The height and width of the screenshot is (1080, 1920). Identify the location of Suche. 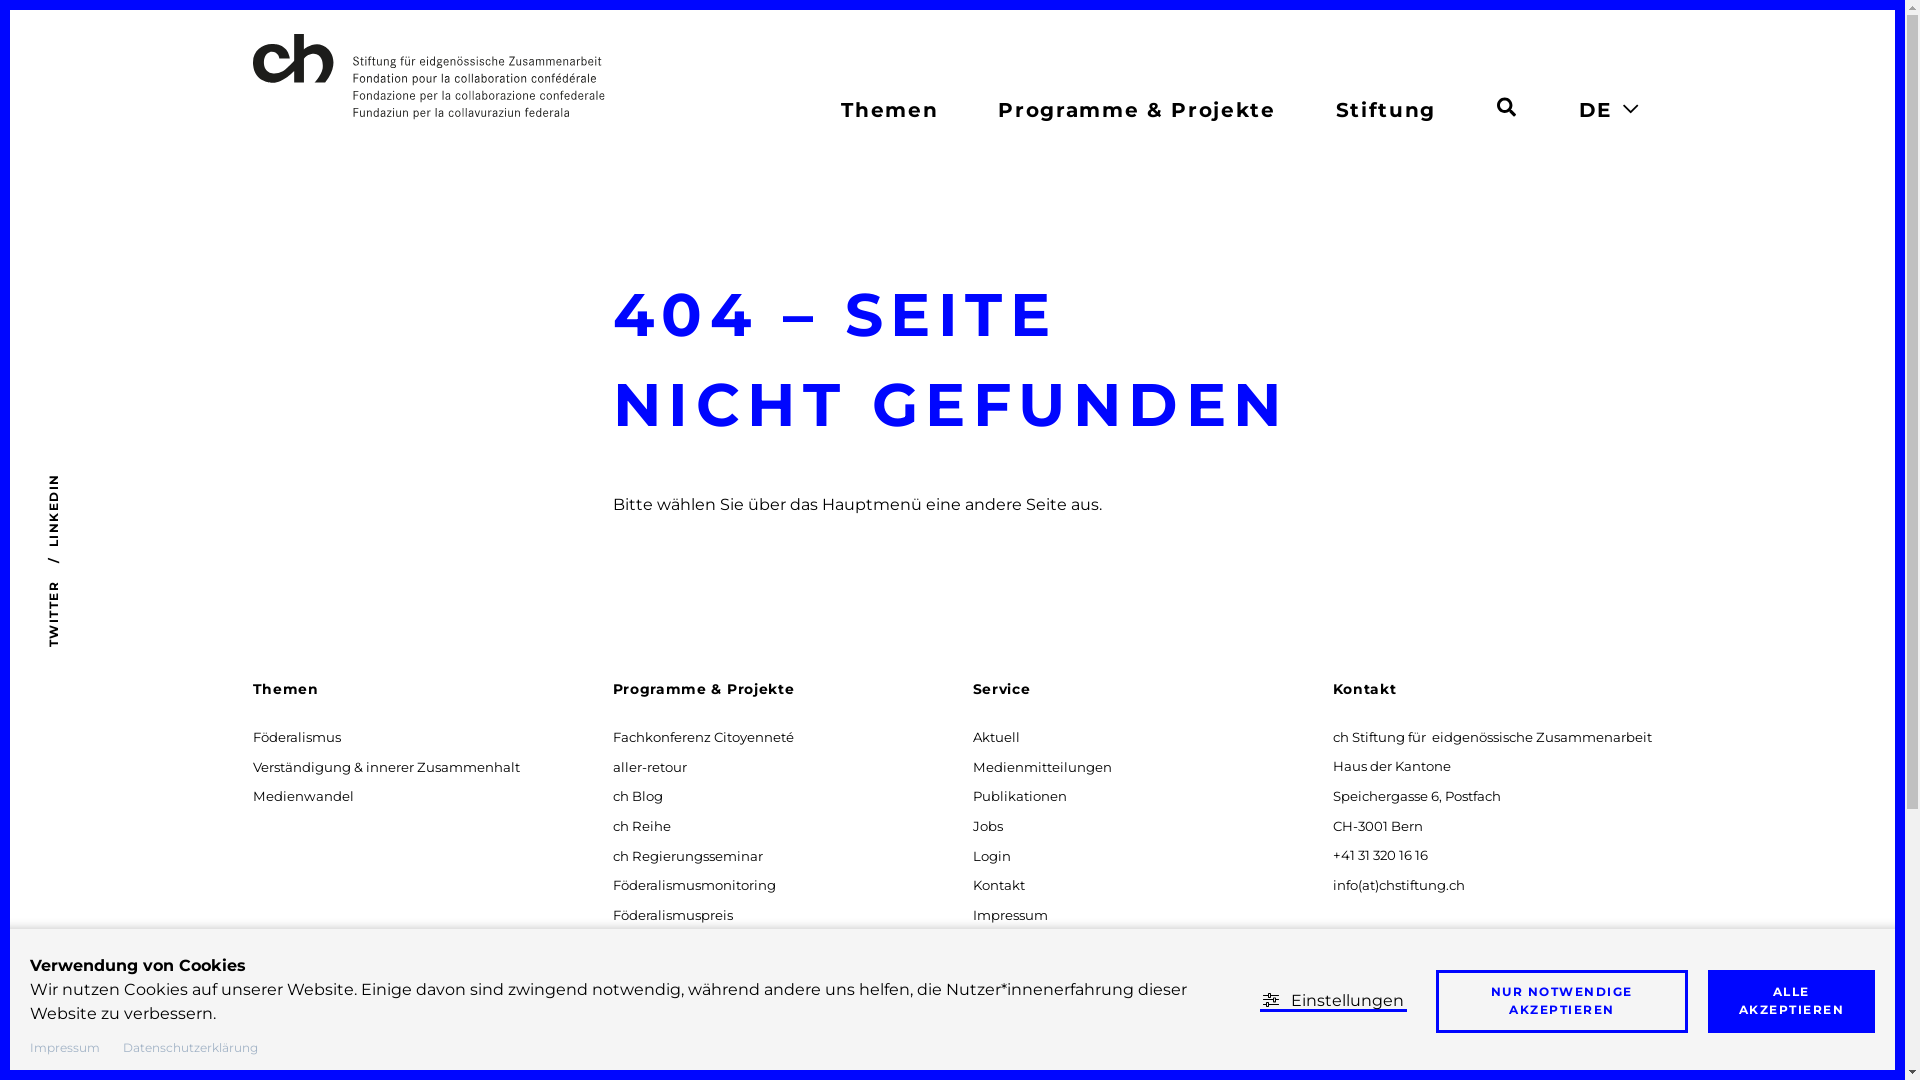
(1506, 107).